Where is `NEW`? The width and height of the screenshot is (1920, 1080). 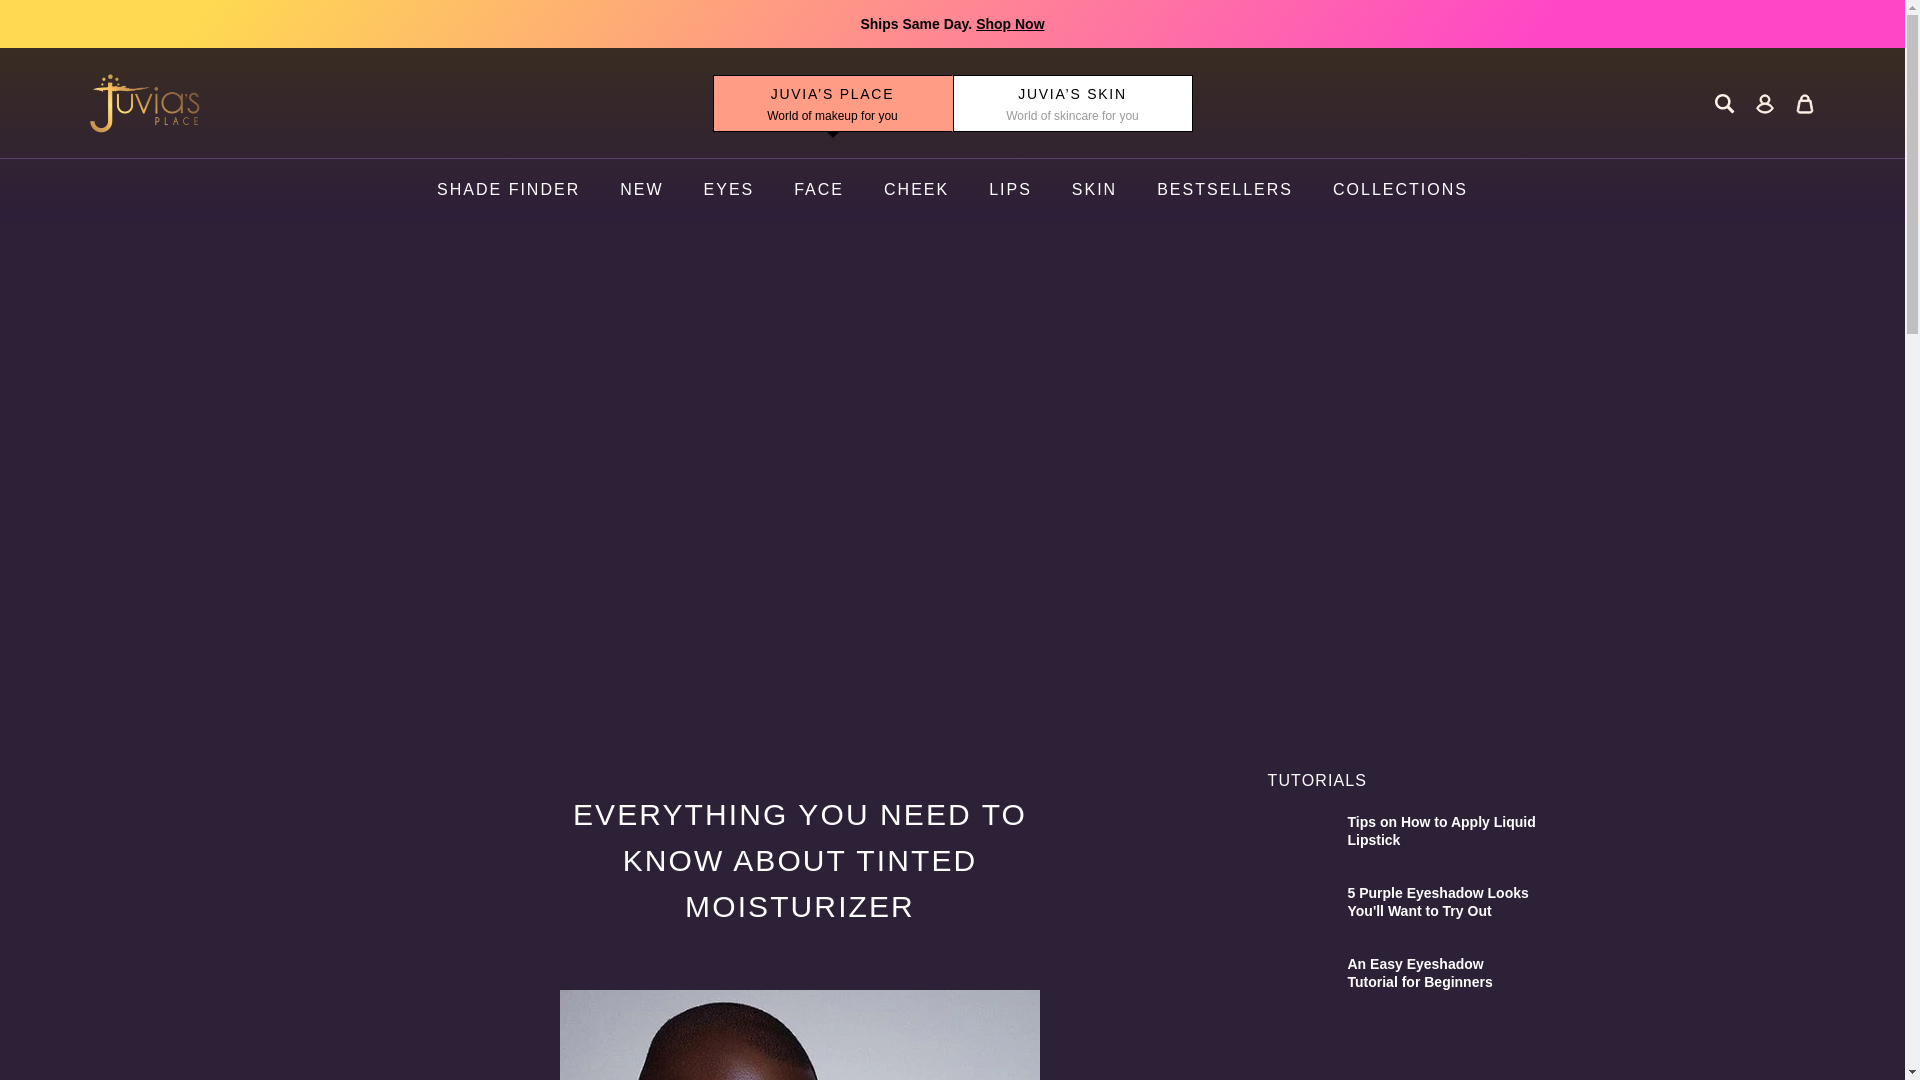 NEW is located at coordinates (641, 189).